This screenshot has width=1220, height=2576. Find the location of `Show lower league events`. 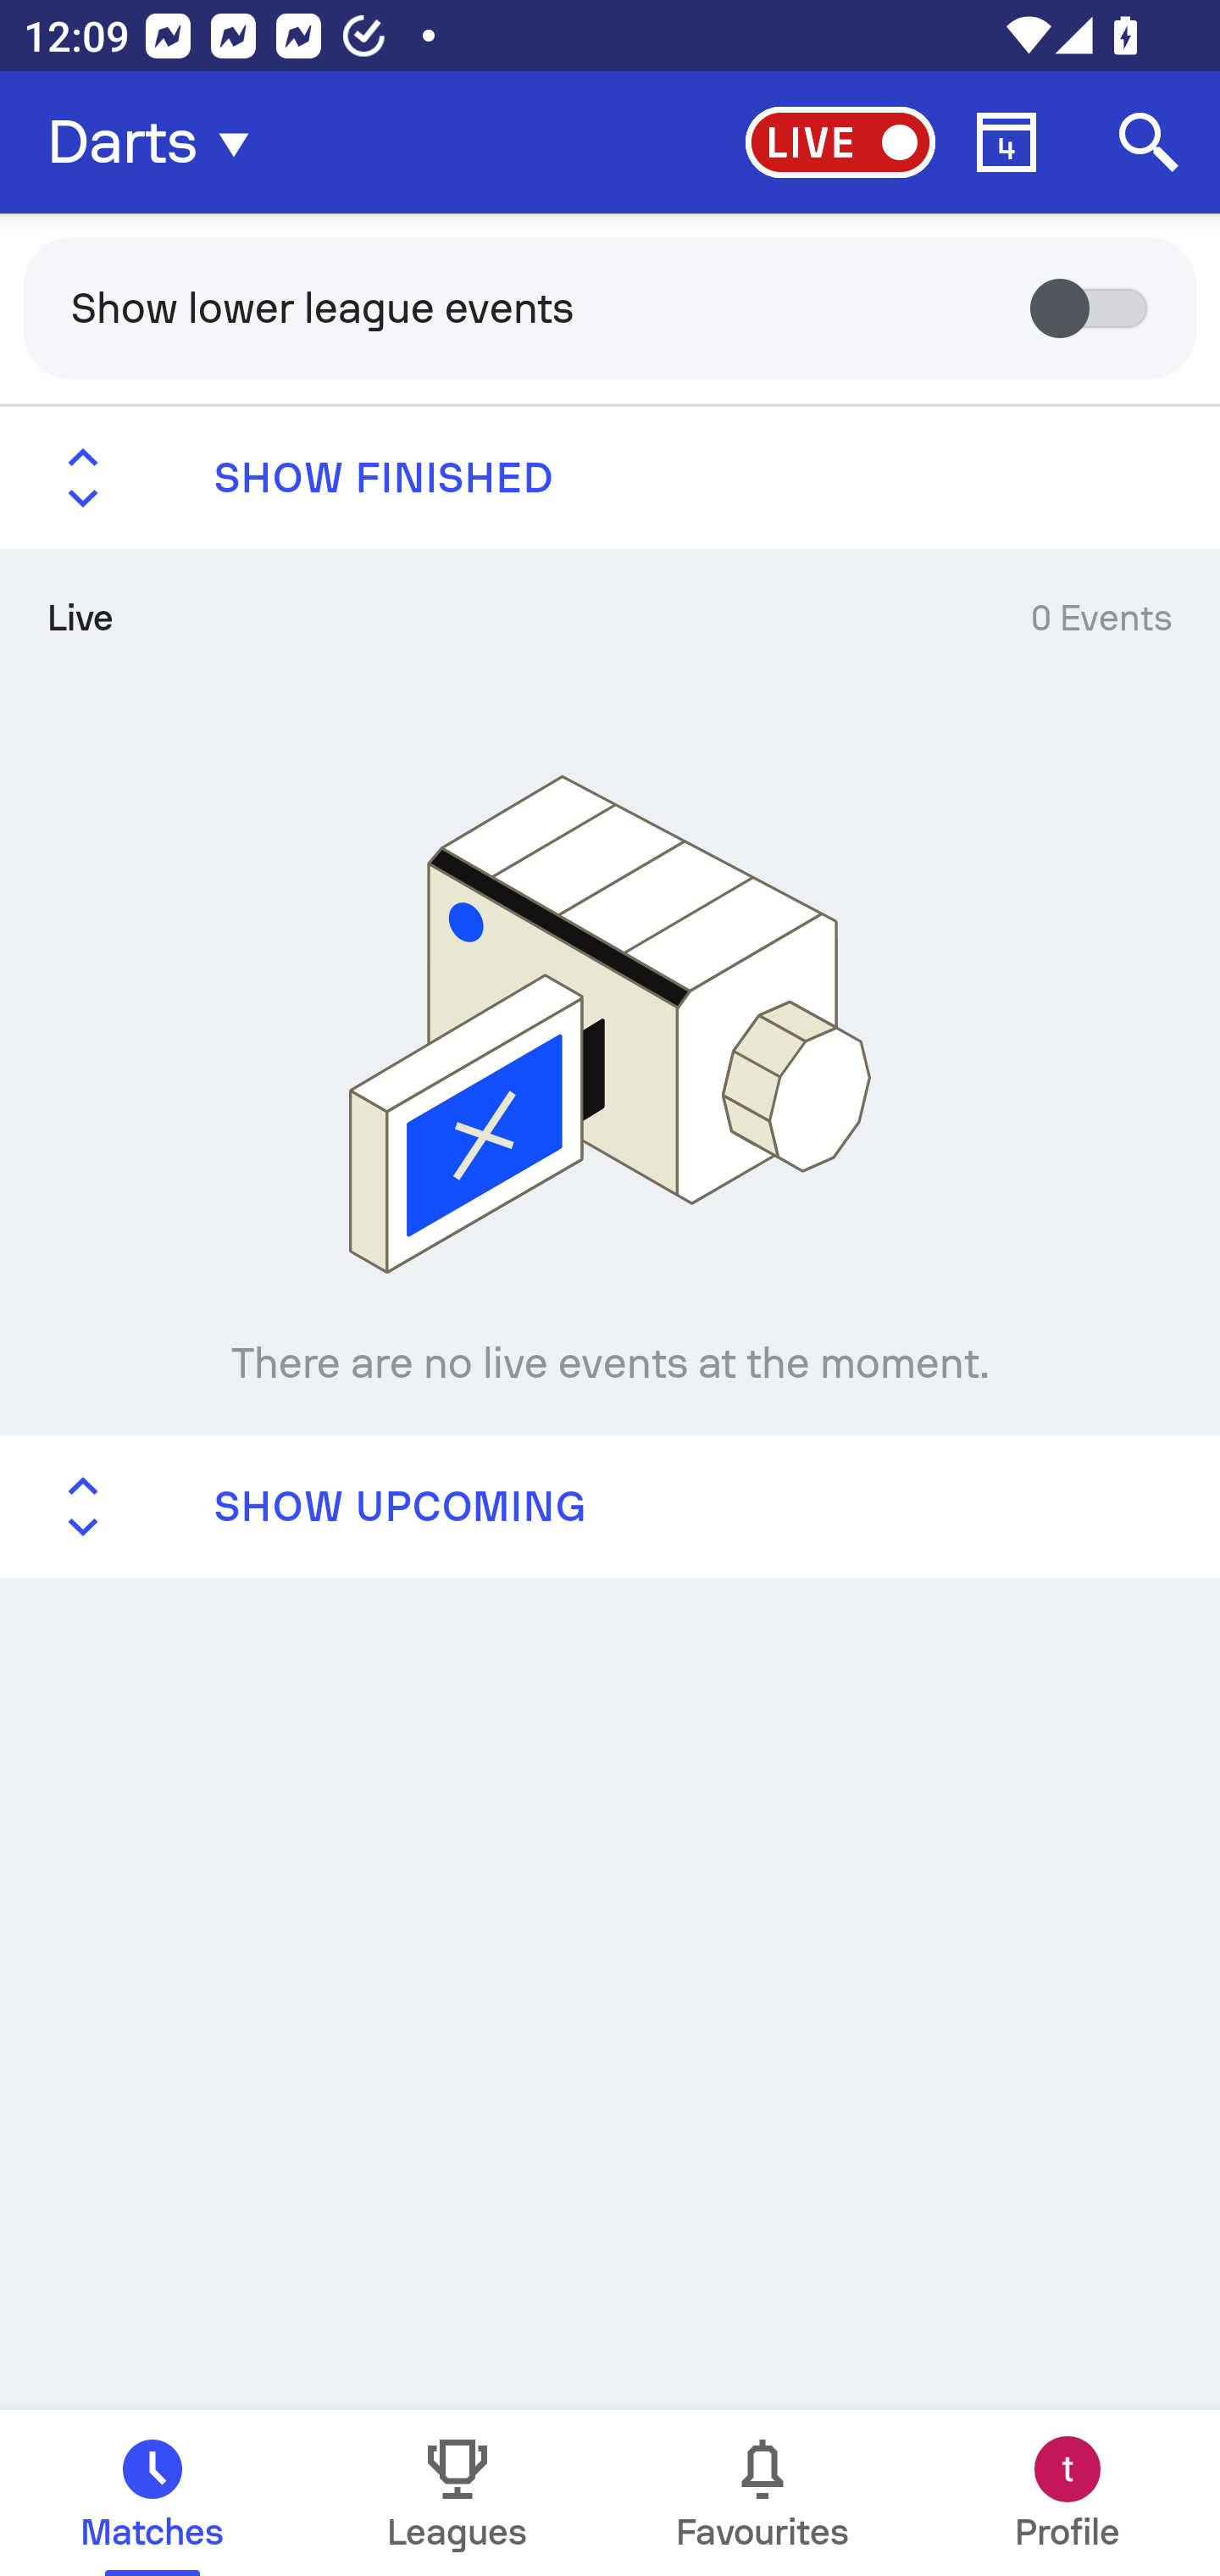

Show lower league events is located at coordinates (610, 307).